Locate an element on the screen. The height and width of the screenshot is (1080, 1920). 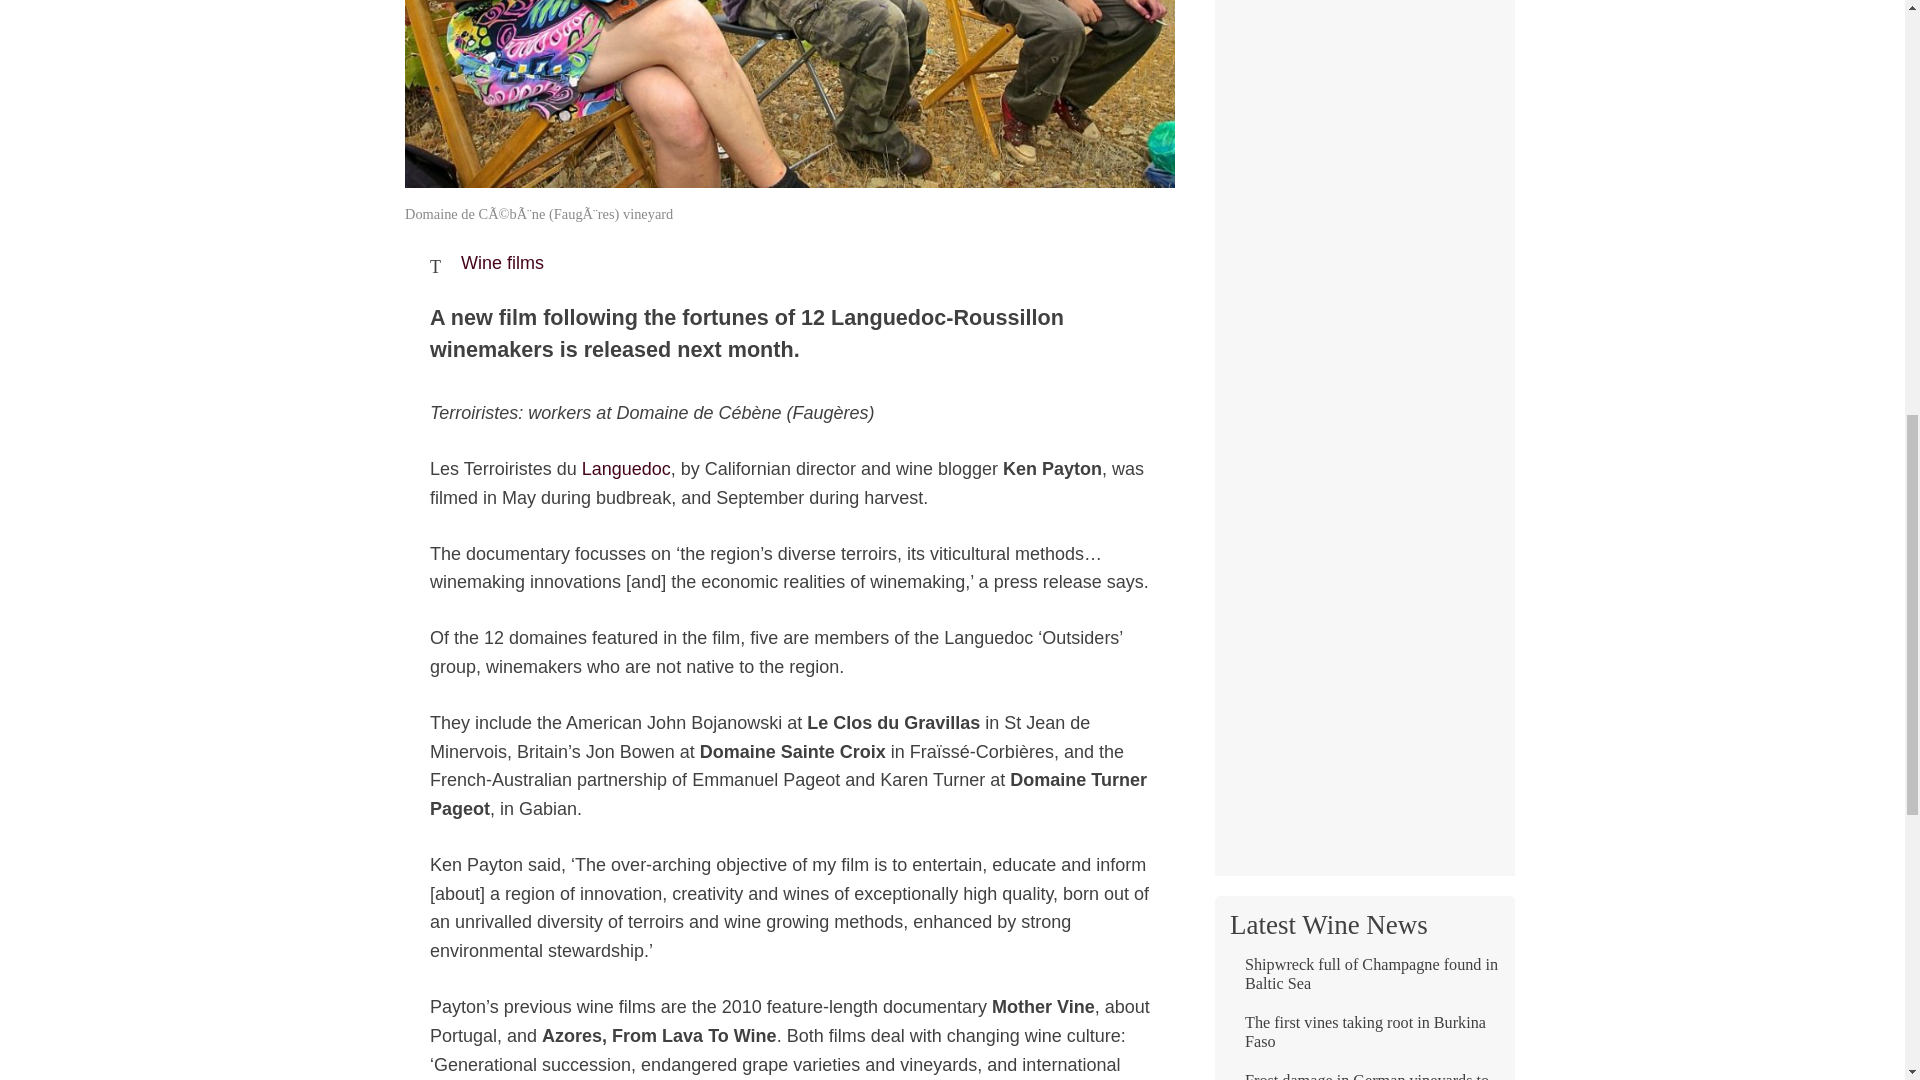
Shipwreck full of Champagne found in Baltic Sea is located at coordinates (1364, 982).